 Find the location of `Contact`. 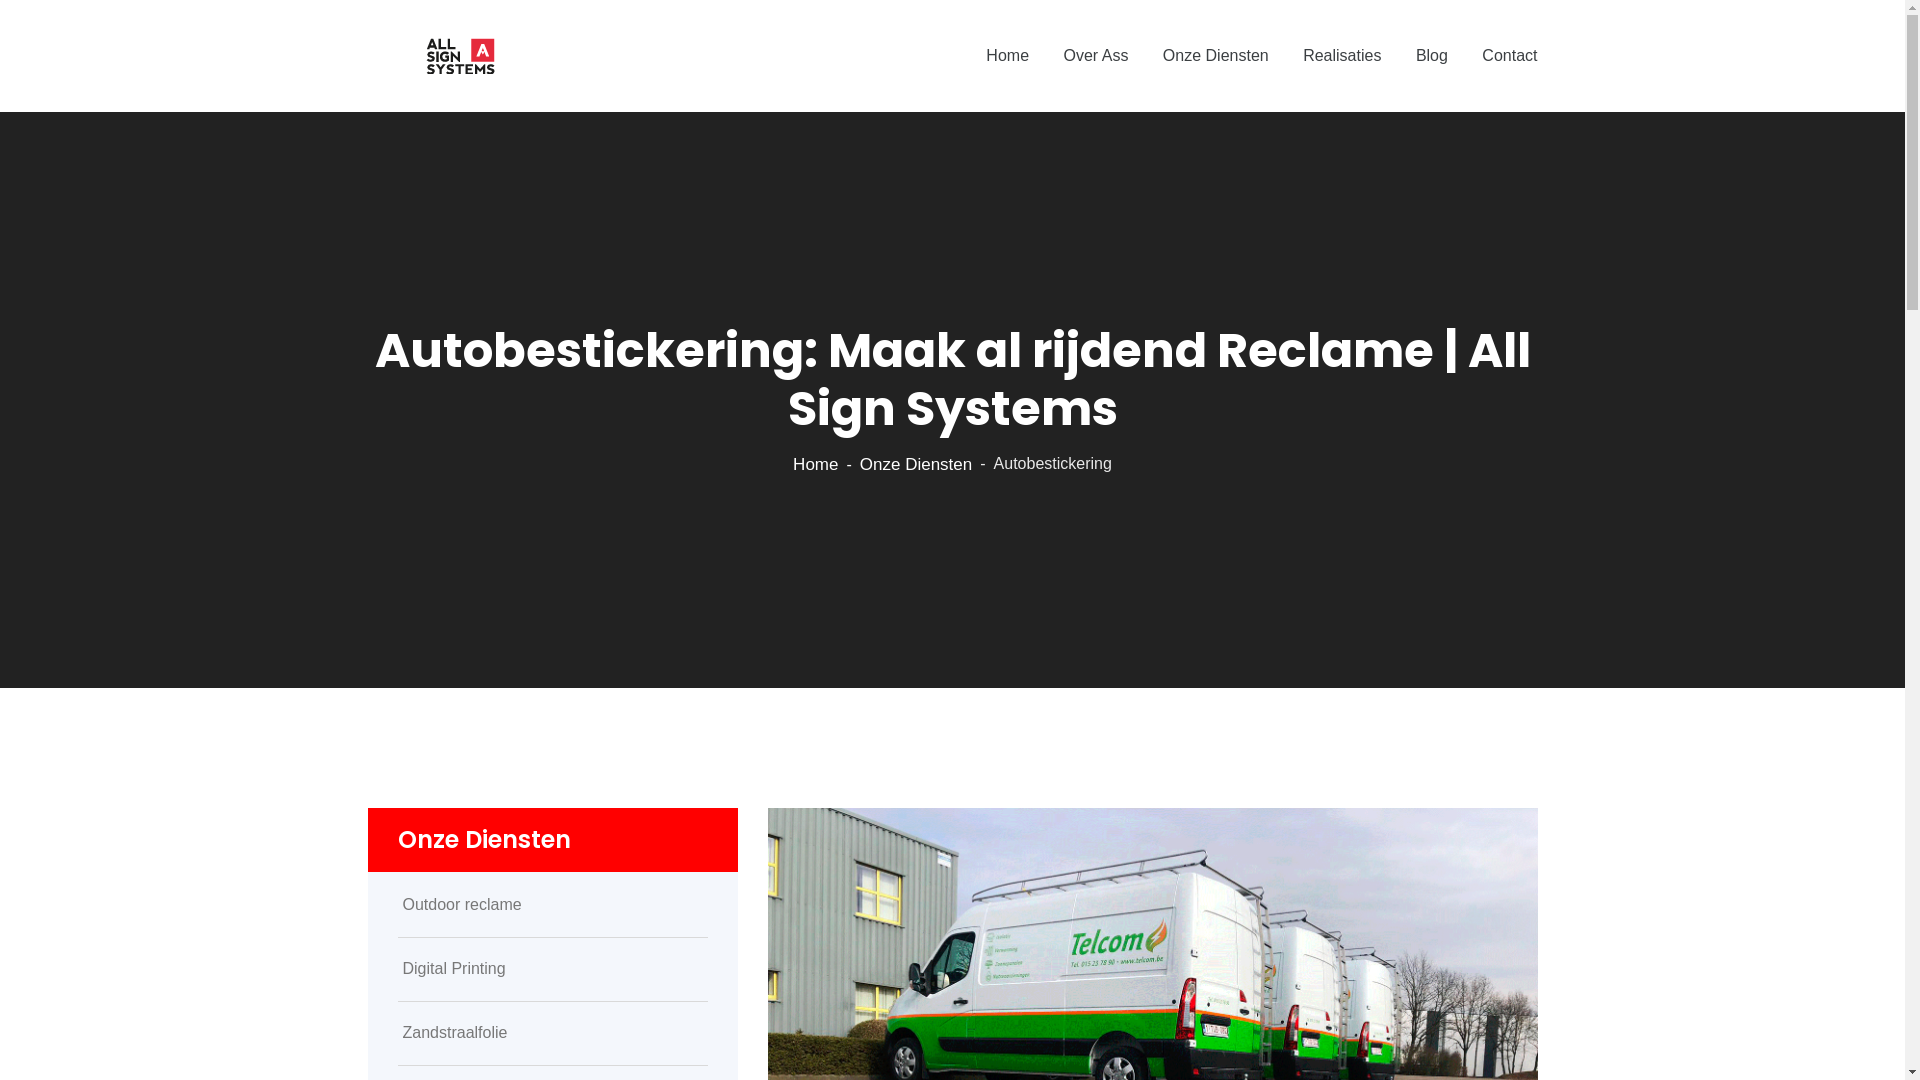

Contact is located at coordinates (1510, 56).